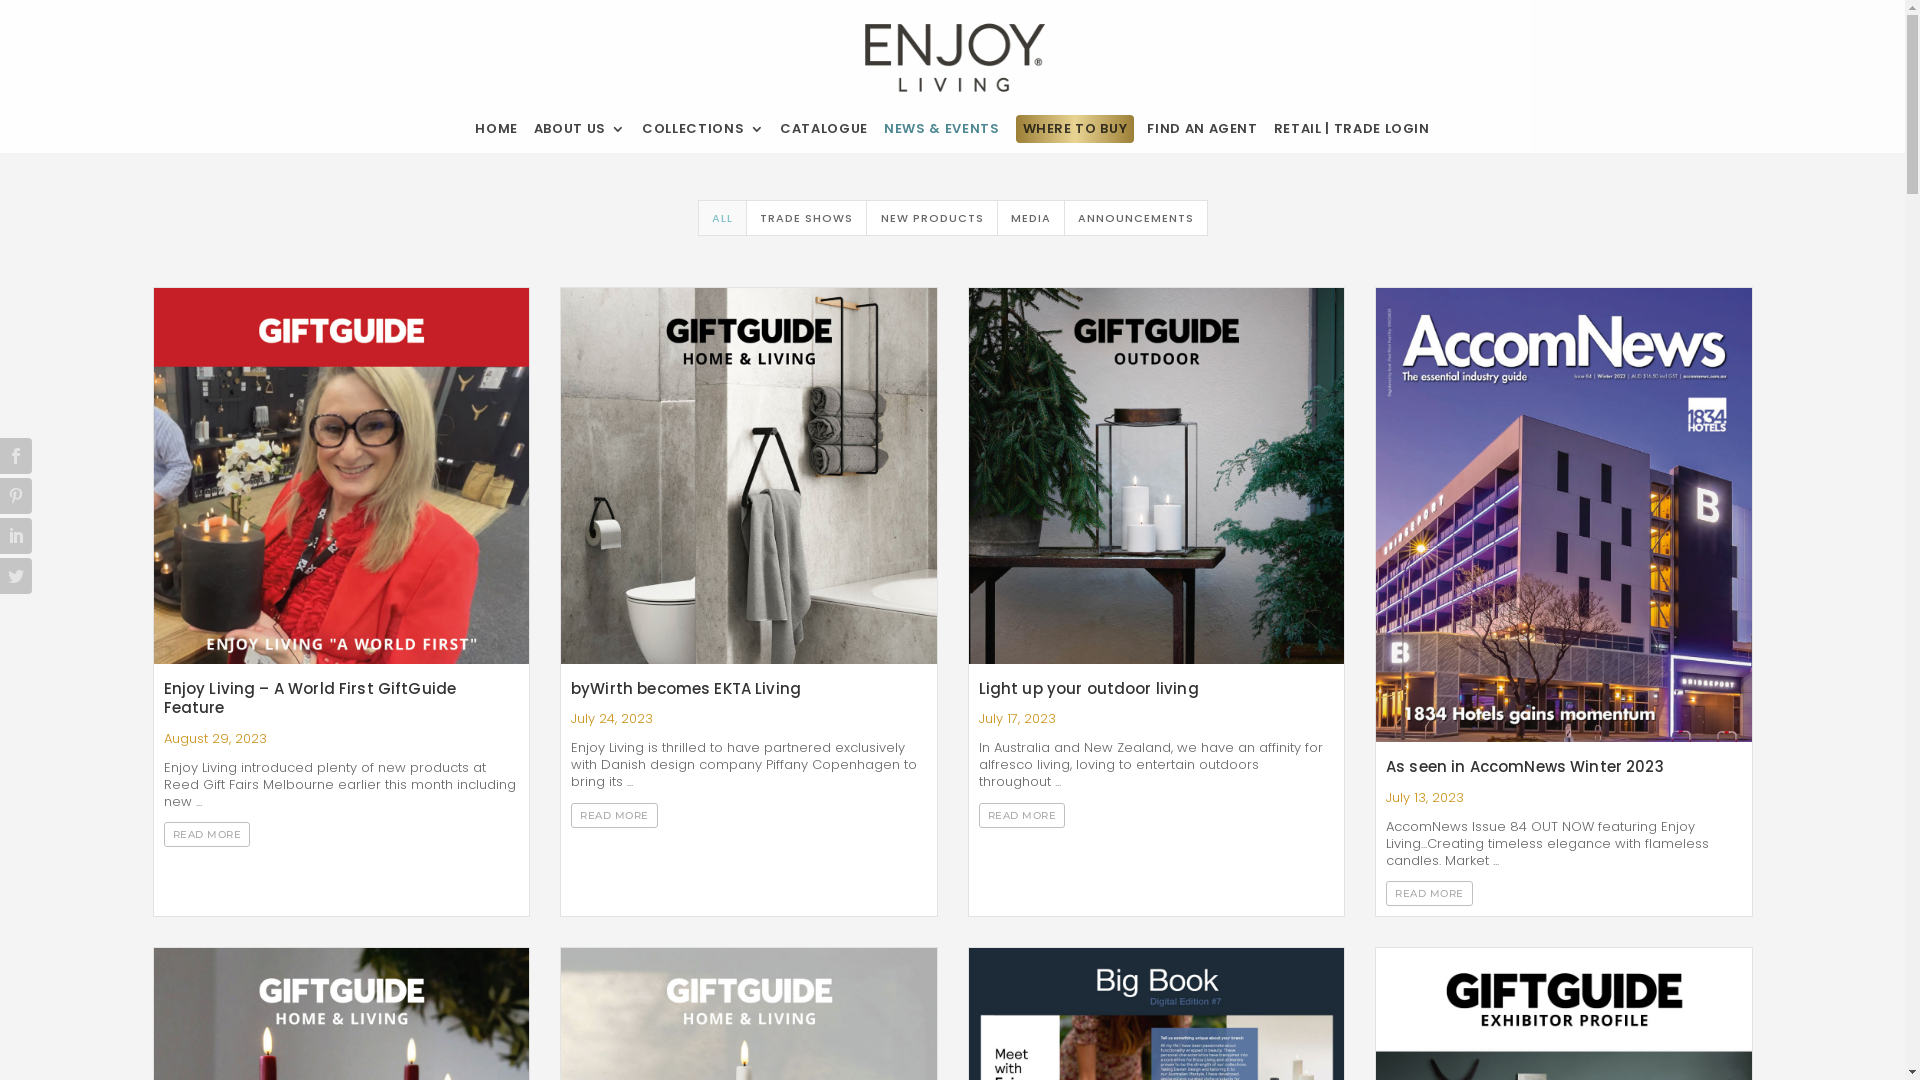 The height and width of the screenshot is (1080, 1920). I want to click on READ MORE, so click(1430, 894).